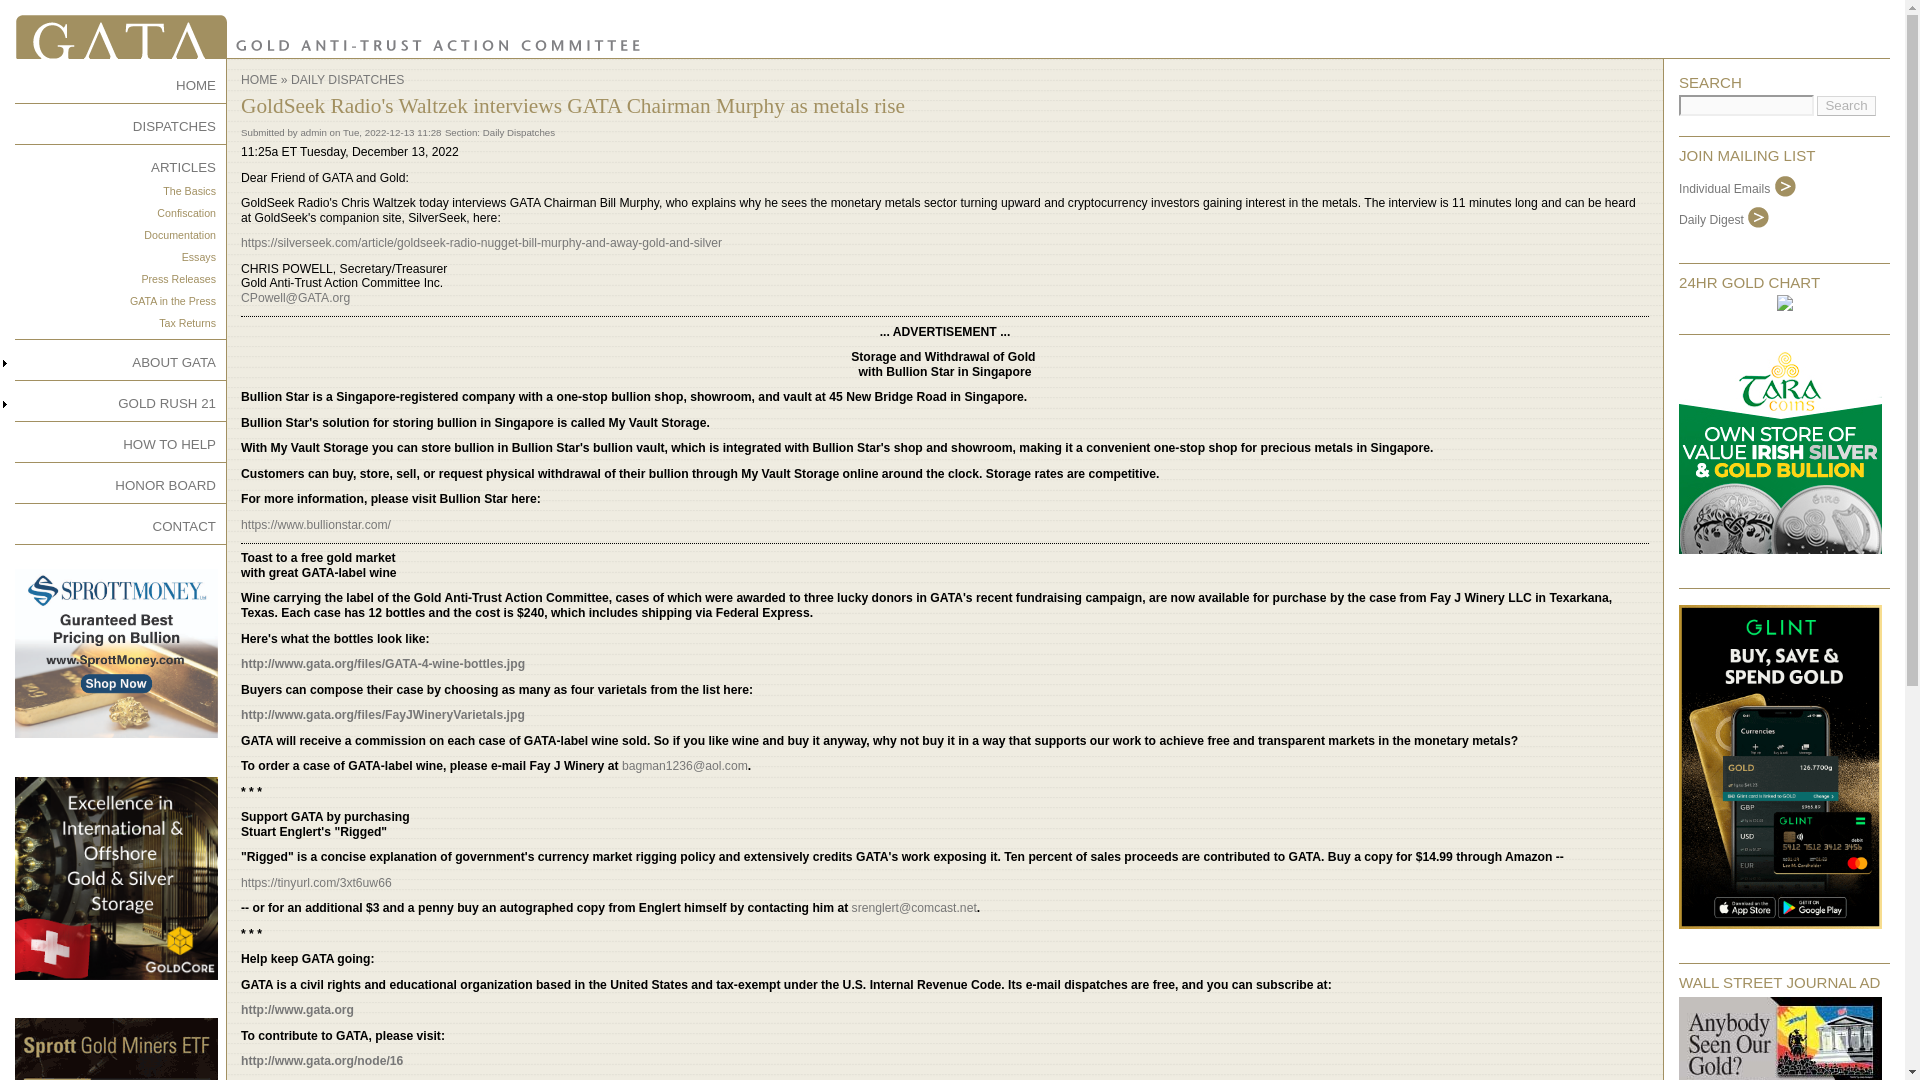 This screenshot has height=1080, width=1920. What do you see at coordinates (172, 300) in the screenshot?
I see `GATA in the Press` at bounding box center [172, 300].